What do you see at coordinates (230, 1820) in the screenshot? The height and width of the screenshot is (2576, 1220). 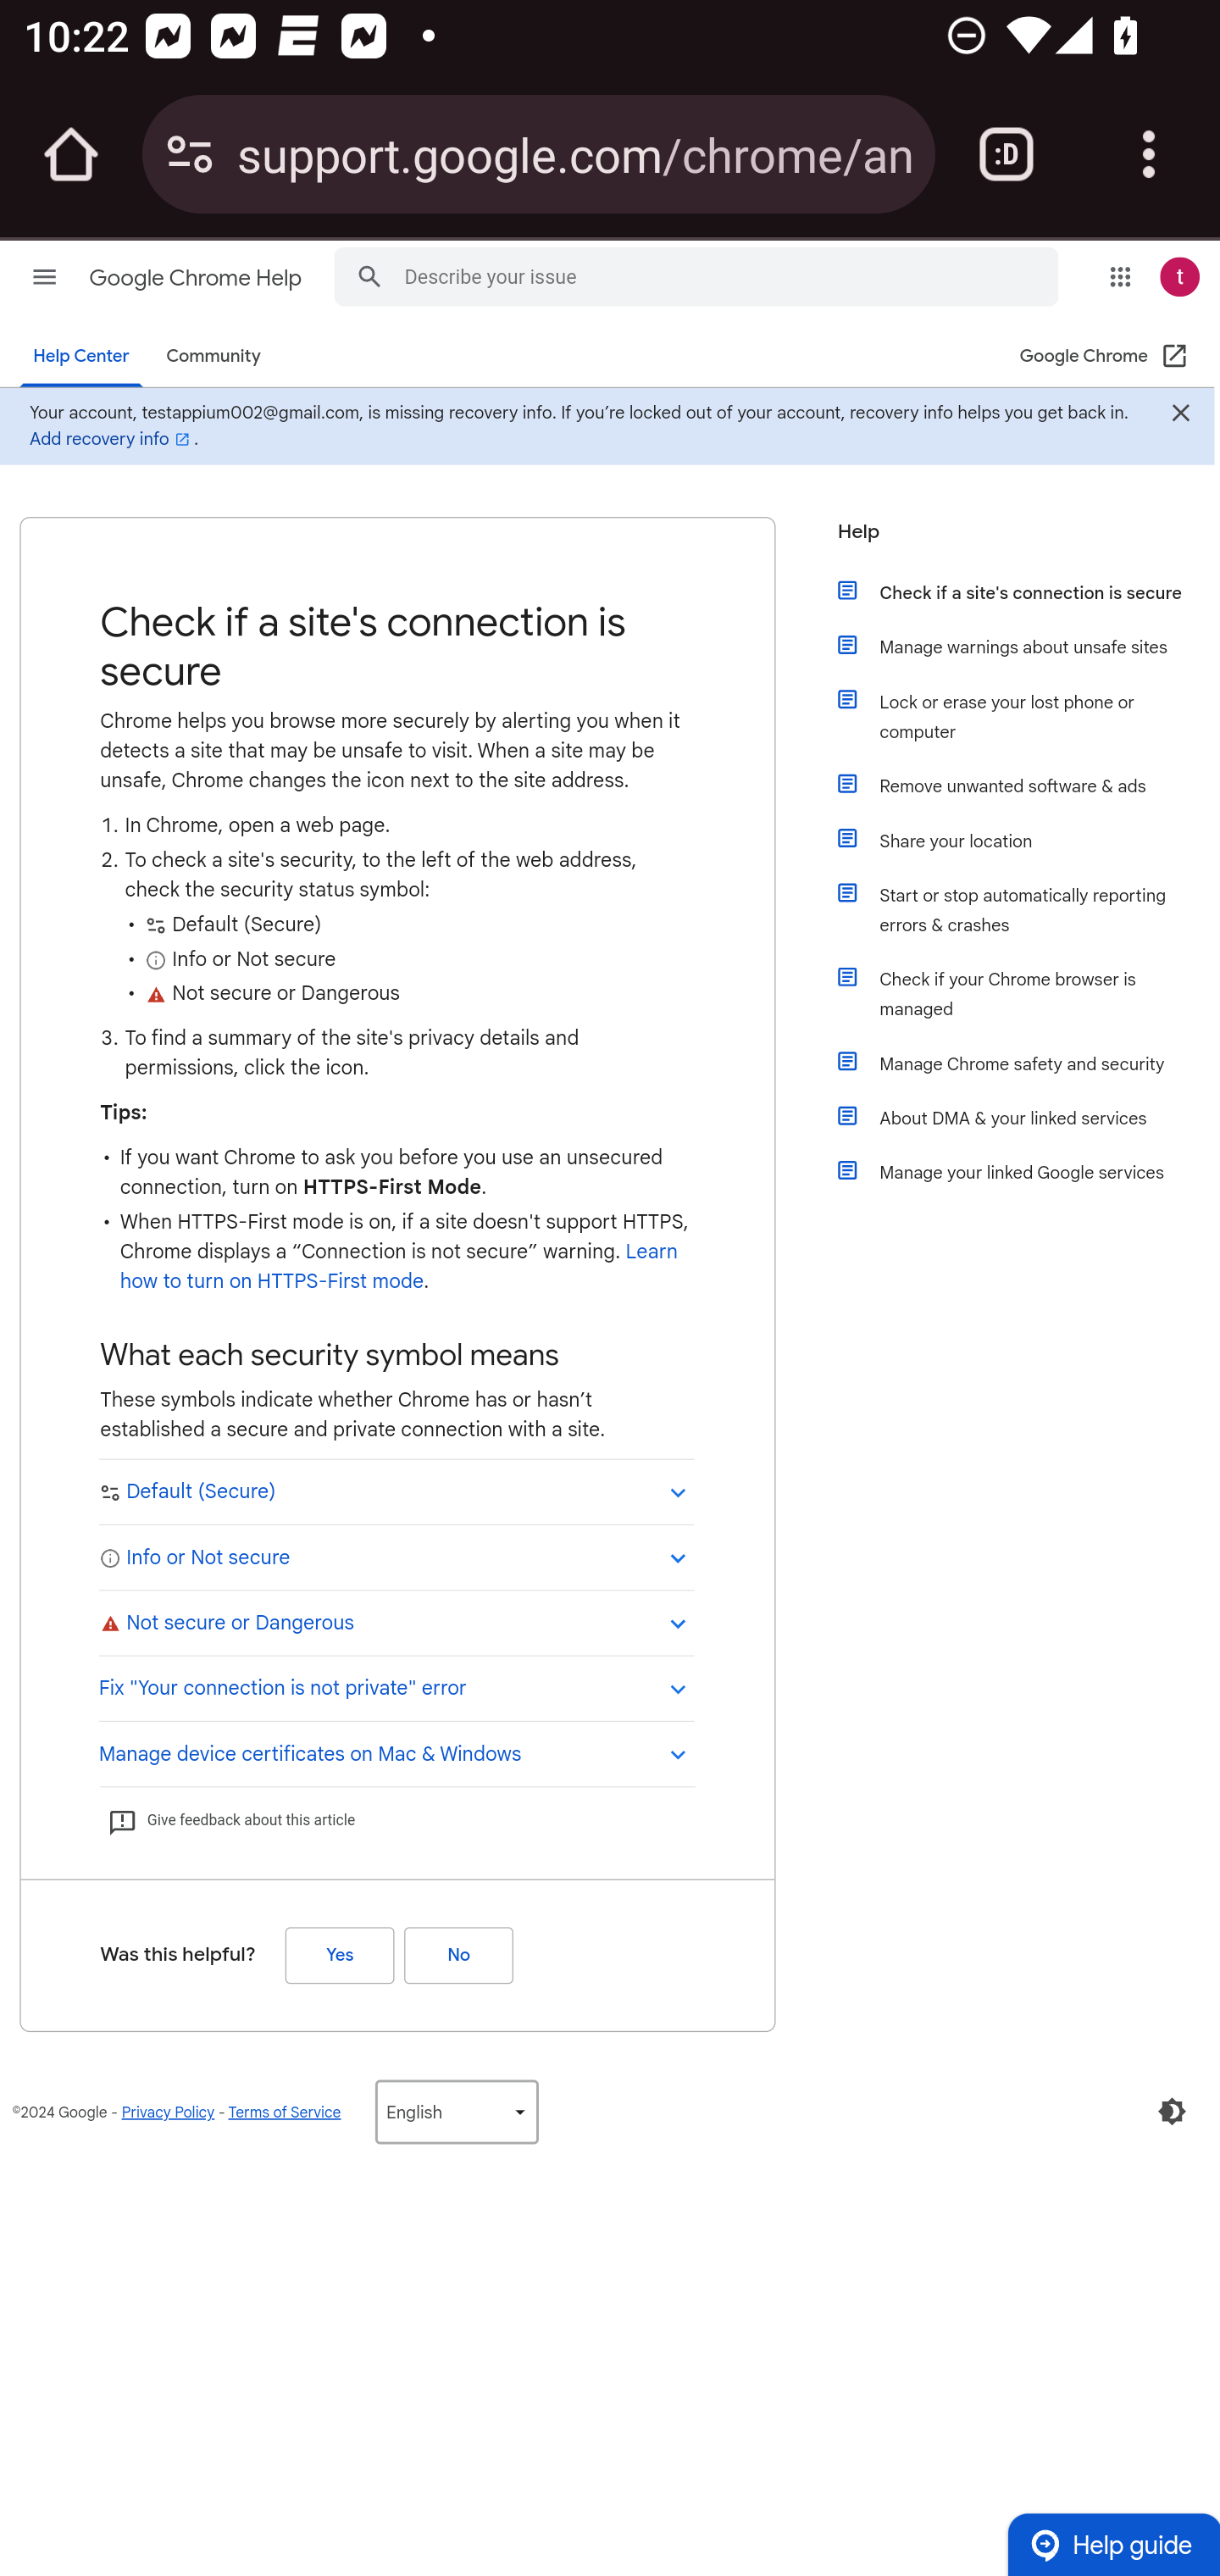 I see `Give feedback about this article` at bounding box center [230, 1820].